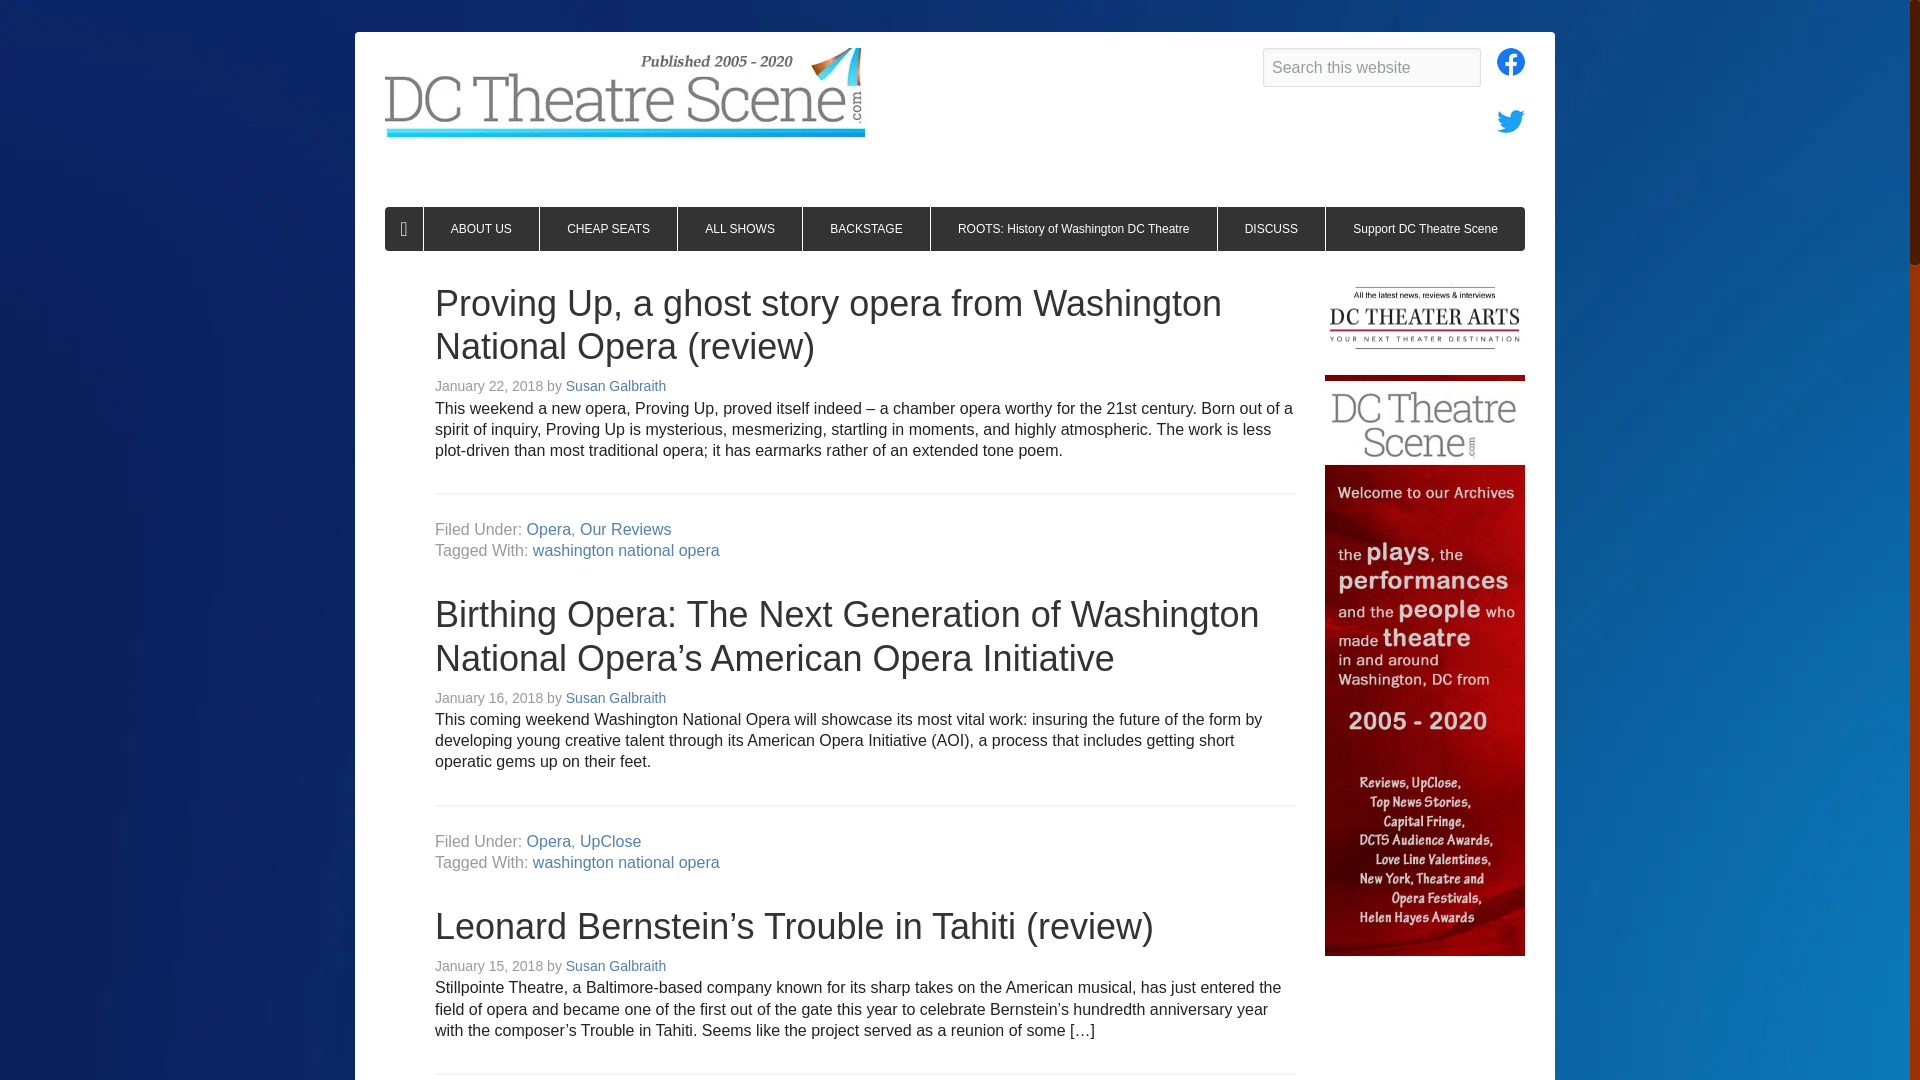 The image size is (1920, 1080). Describe the element at coordinates (1425, 228) in the screenshot. I see `Support DC Theatre Scene` at that location.